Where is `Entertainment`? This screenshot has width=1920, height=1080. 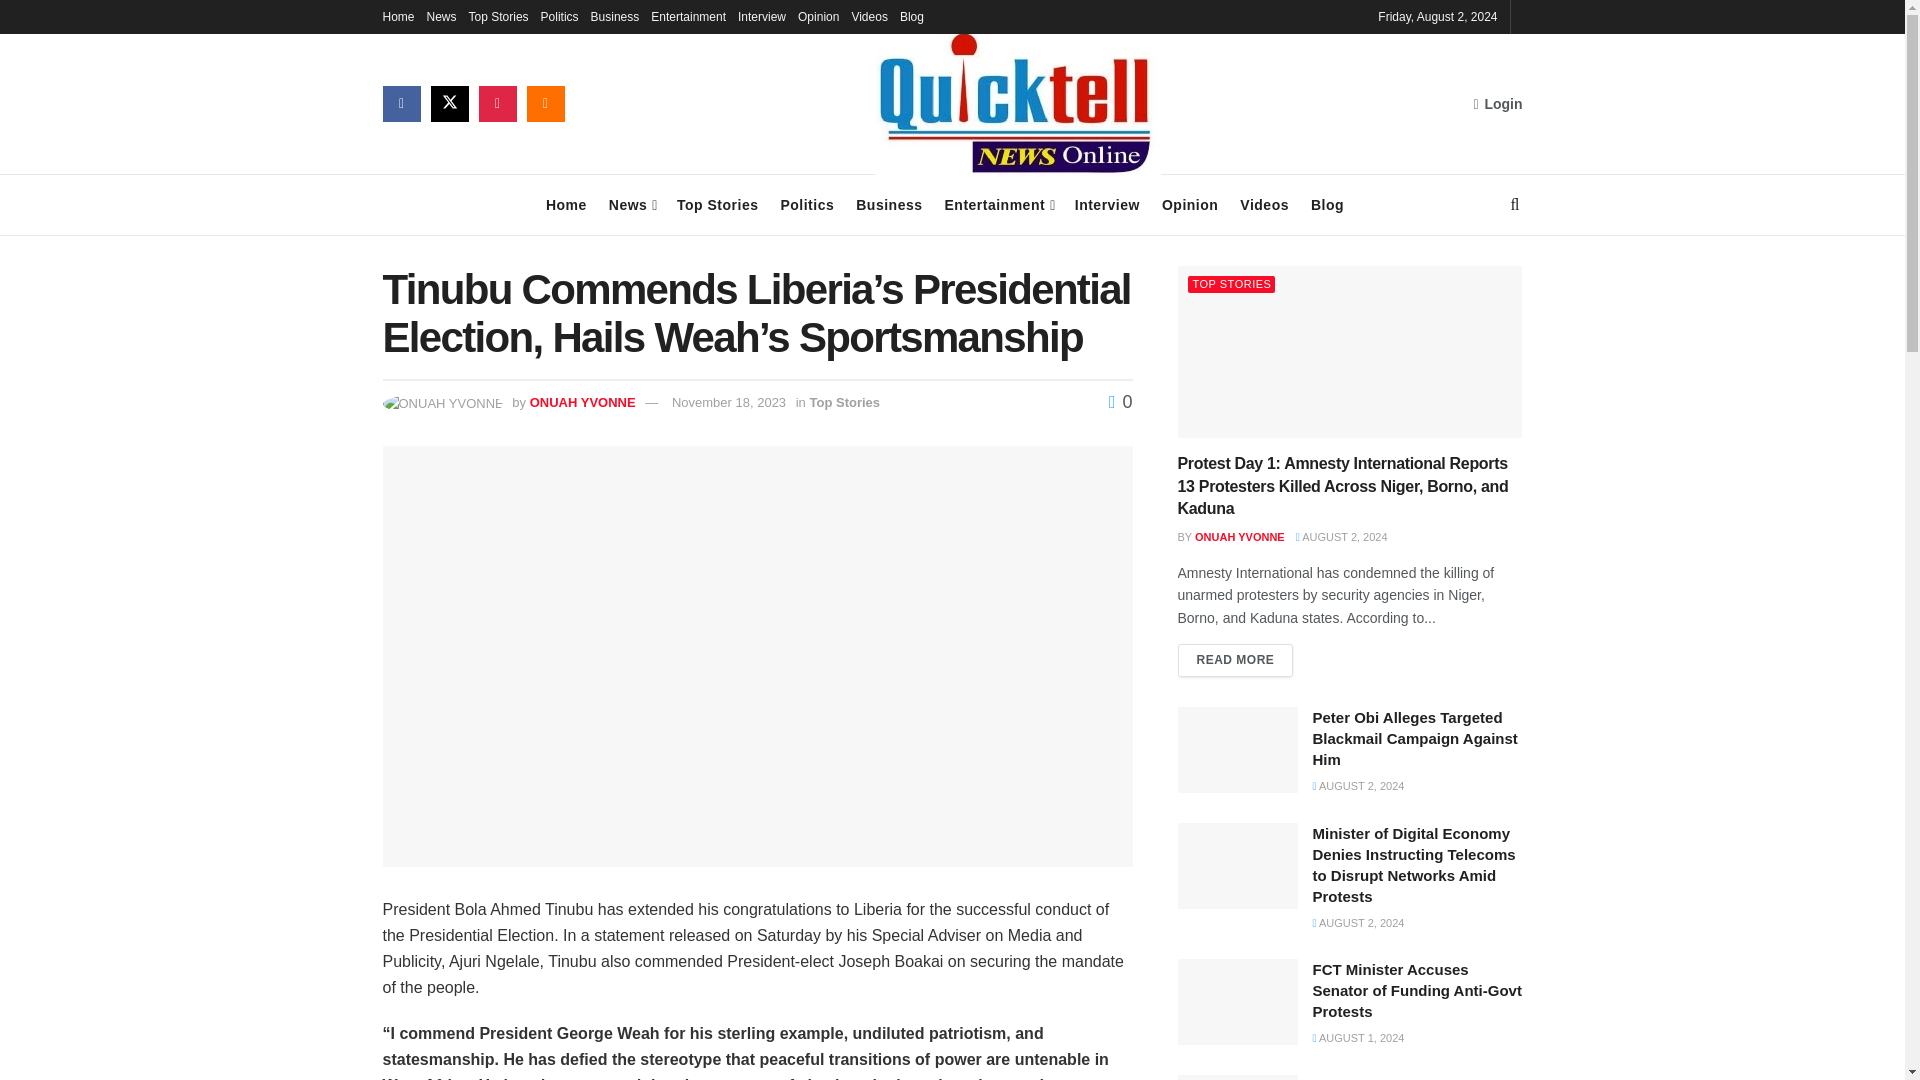
Entertainment is located at coordinates (998, 205).